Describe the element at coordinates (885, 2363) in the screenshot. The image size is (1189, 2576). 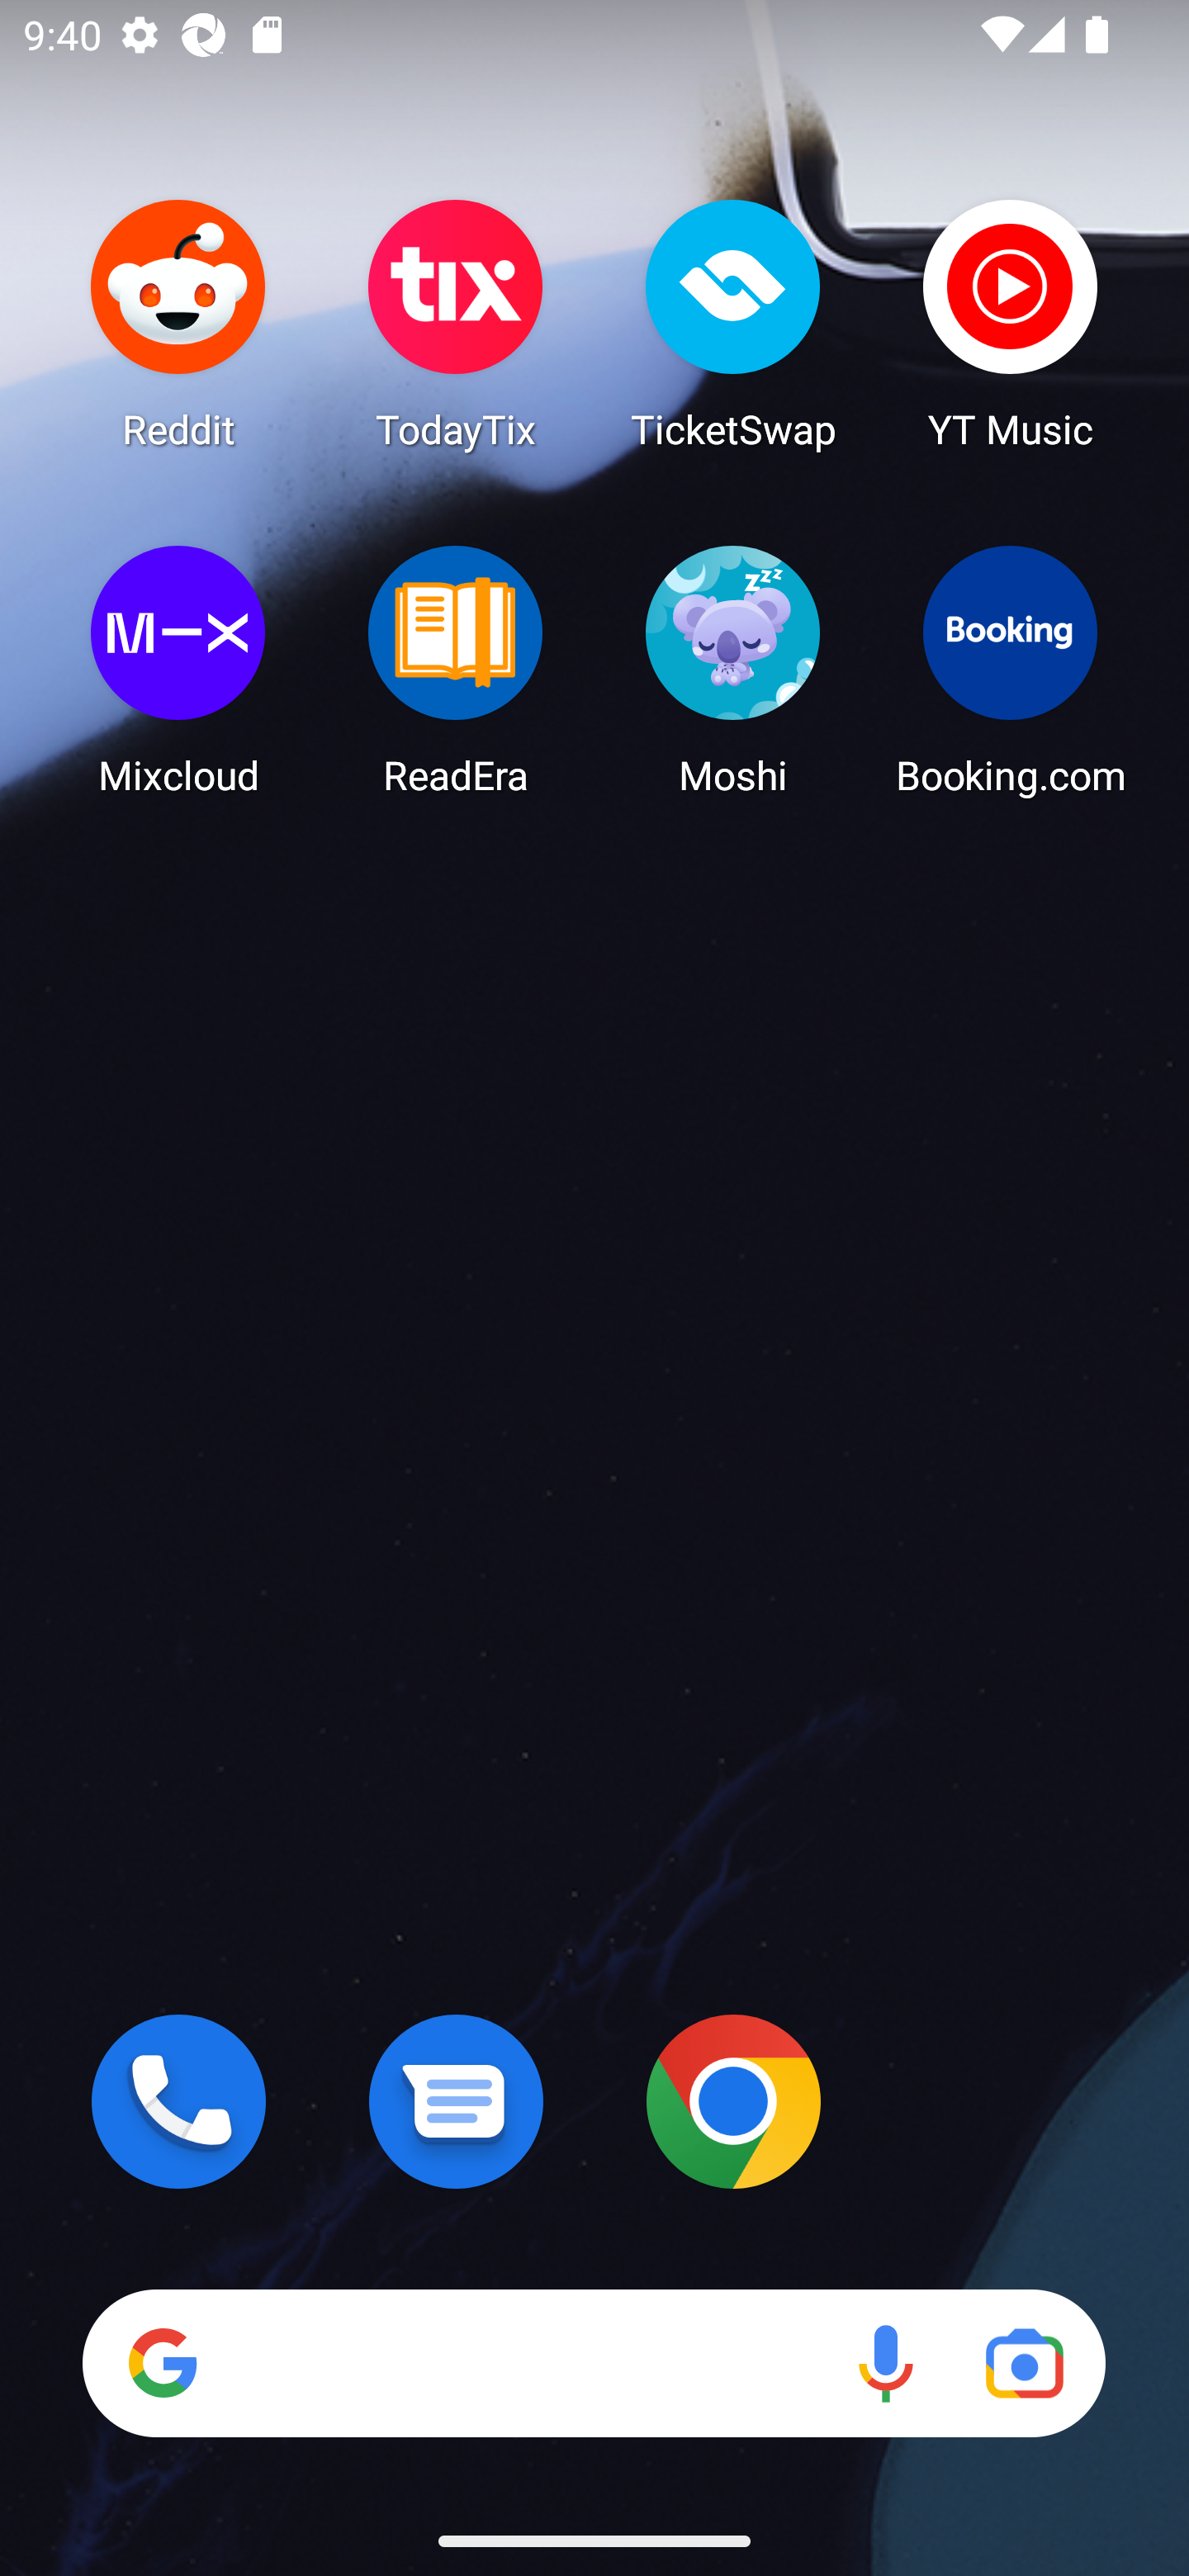
I see `Voice search` at that location.